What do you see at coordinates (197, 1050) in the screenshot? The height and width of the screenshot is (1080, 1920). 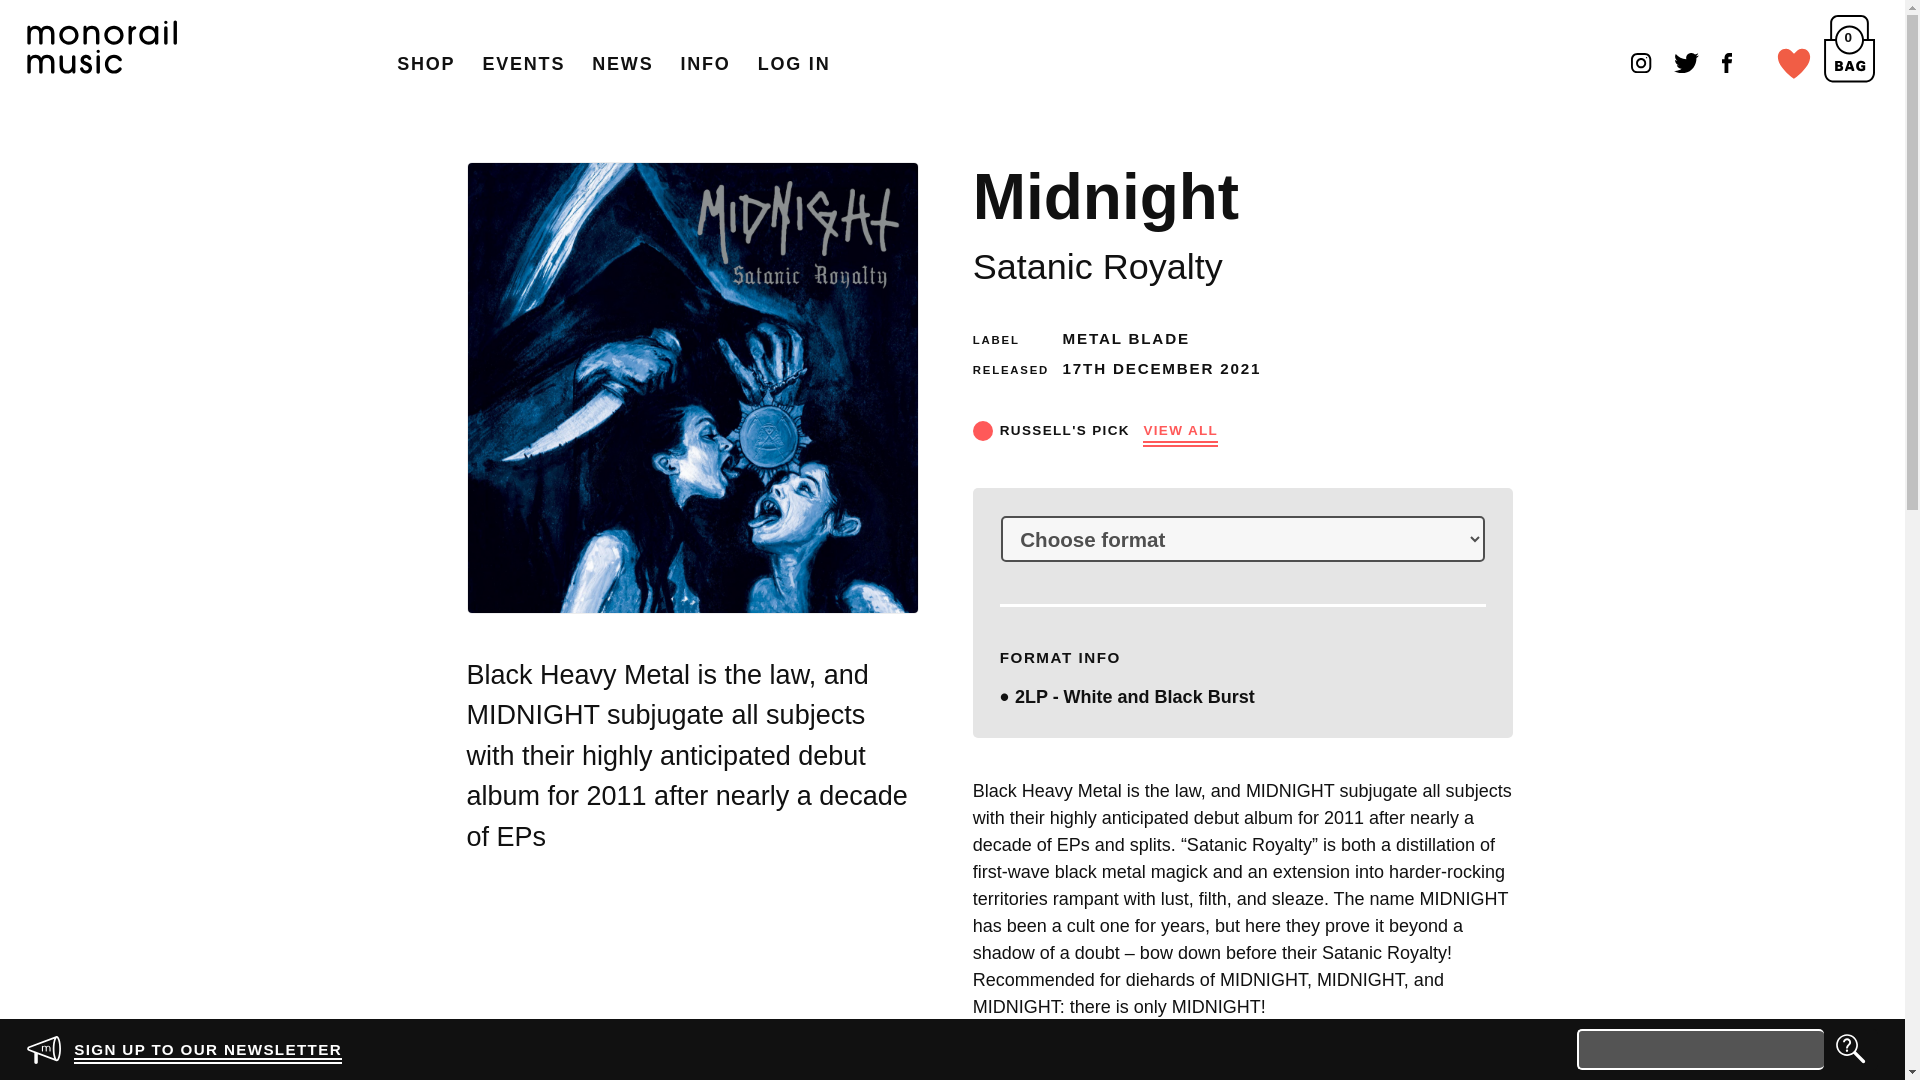 I see `SIGN UP TO OUR NEWSLETTER` at bounding box center [197, 1050].